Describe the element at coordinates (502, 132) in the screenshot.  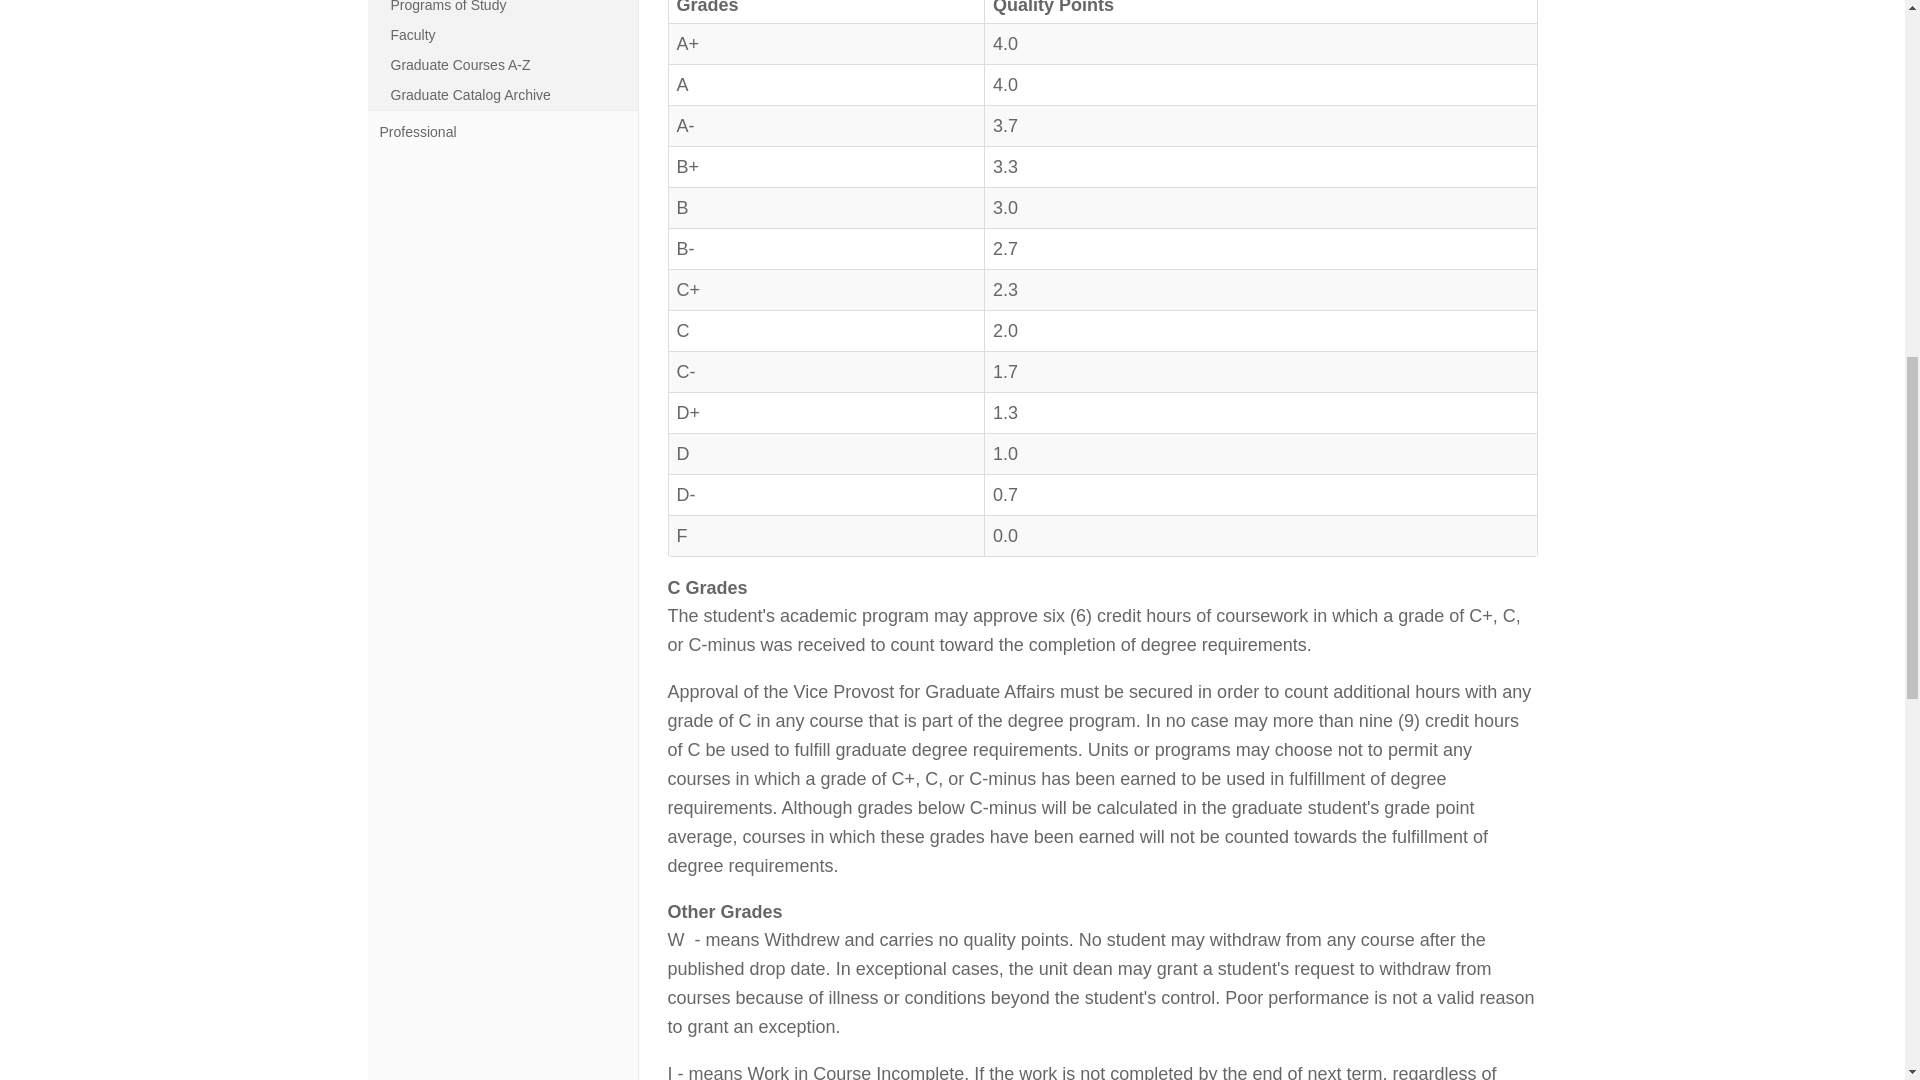
I see `Professional` at that location.